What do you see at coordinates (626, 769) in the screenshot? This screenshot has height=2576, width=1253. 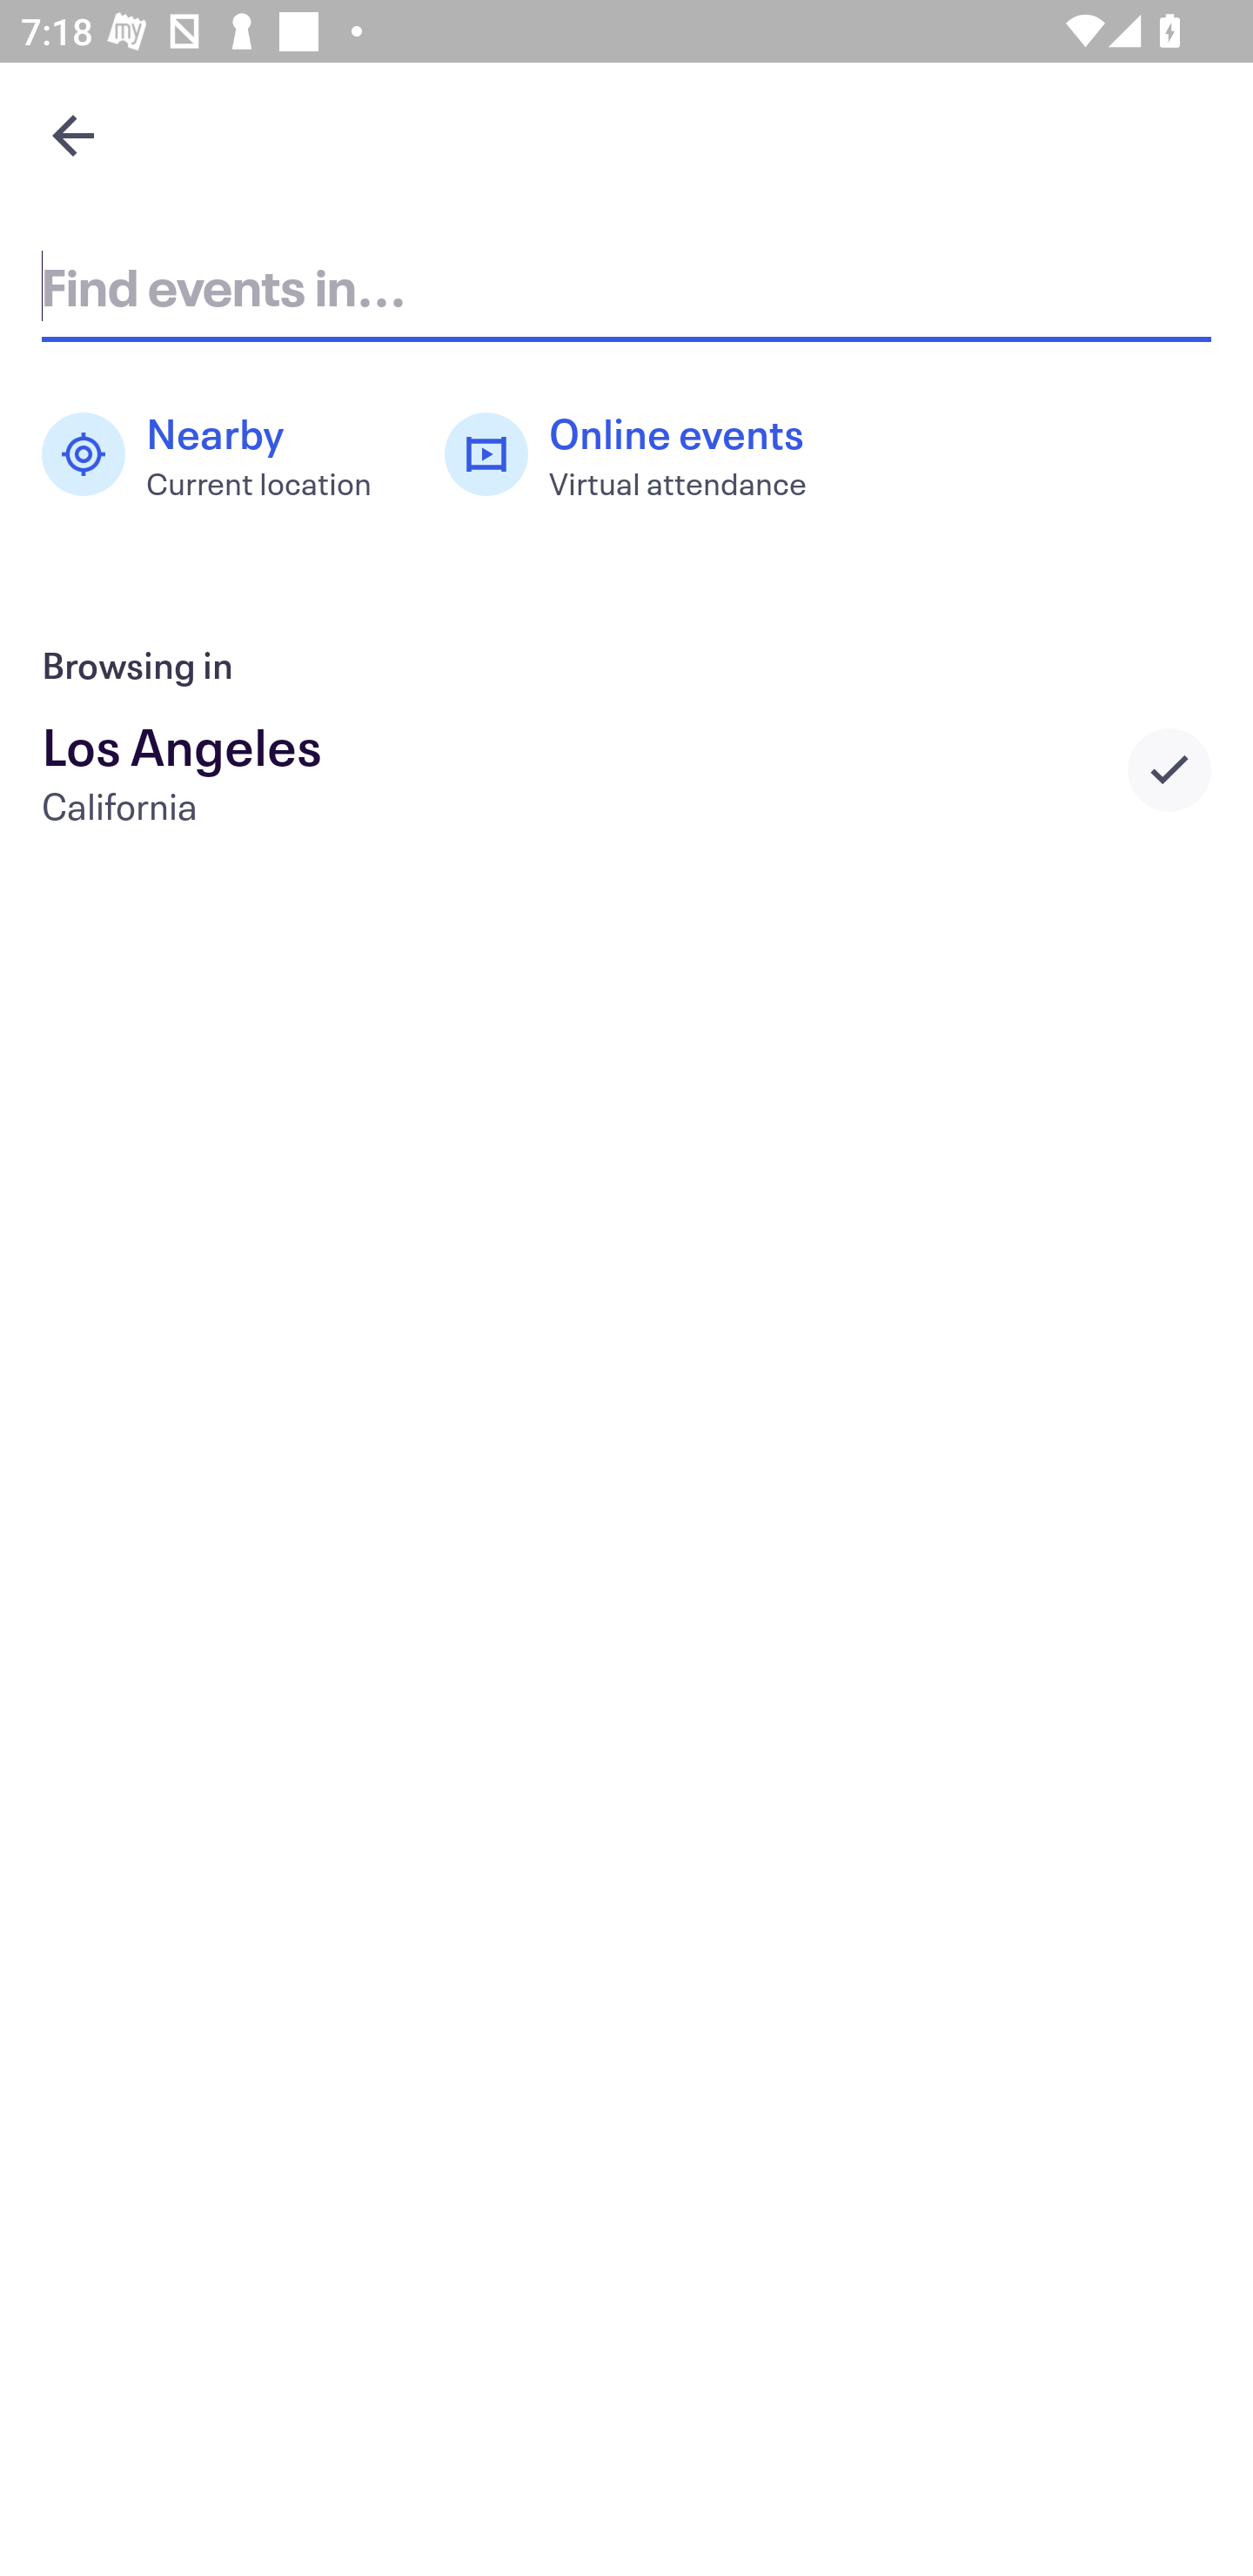 I see `Los Angeles California Selected city` at bounding box center [626, 769].